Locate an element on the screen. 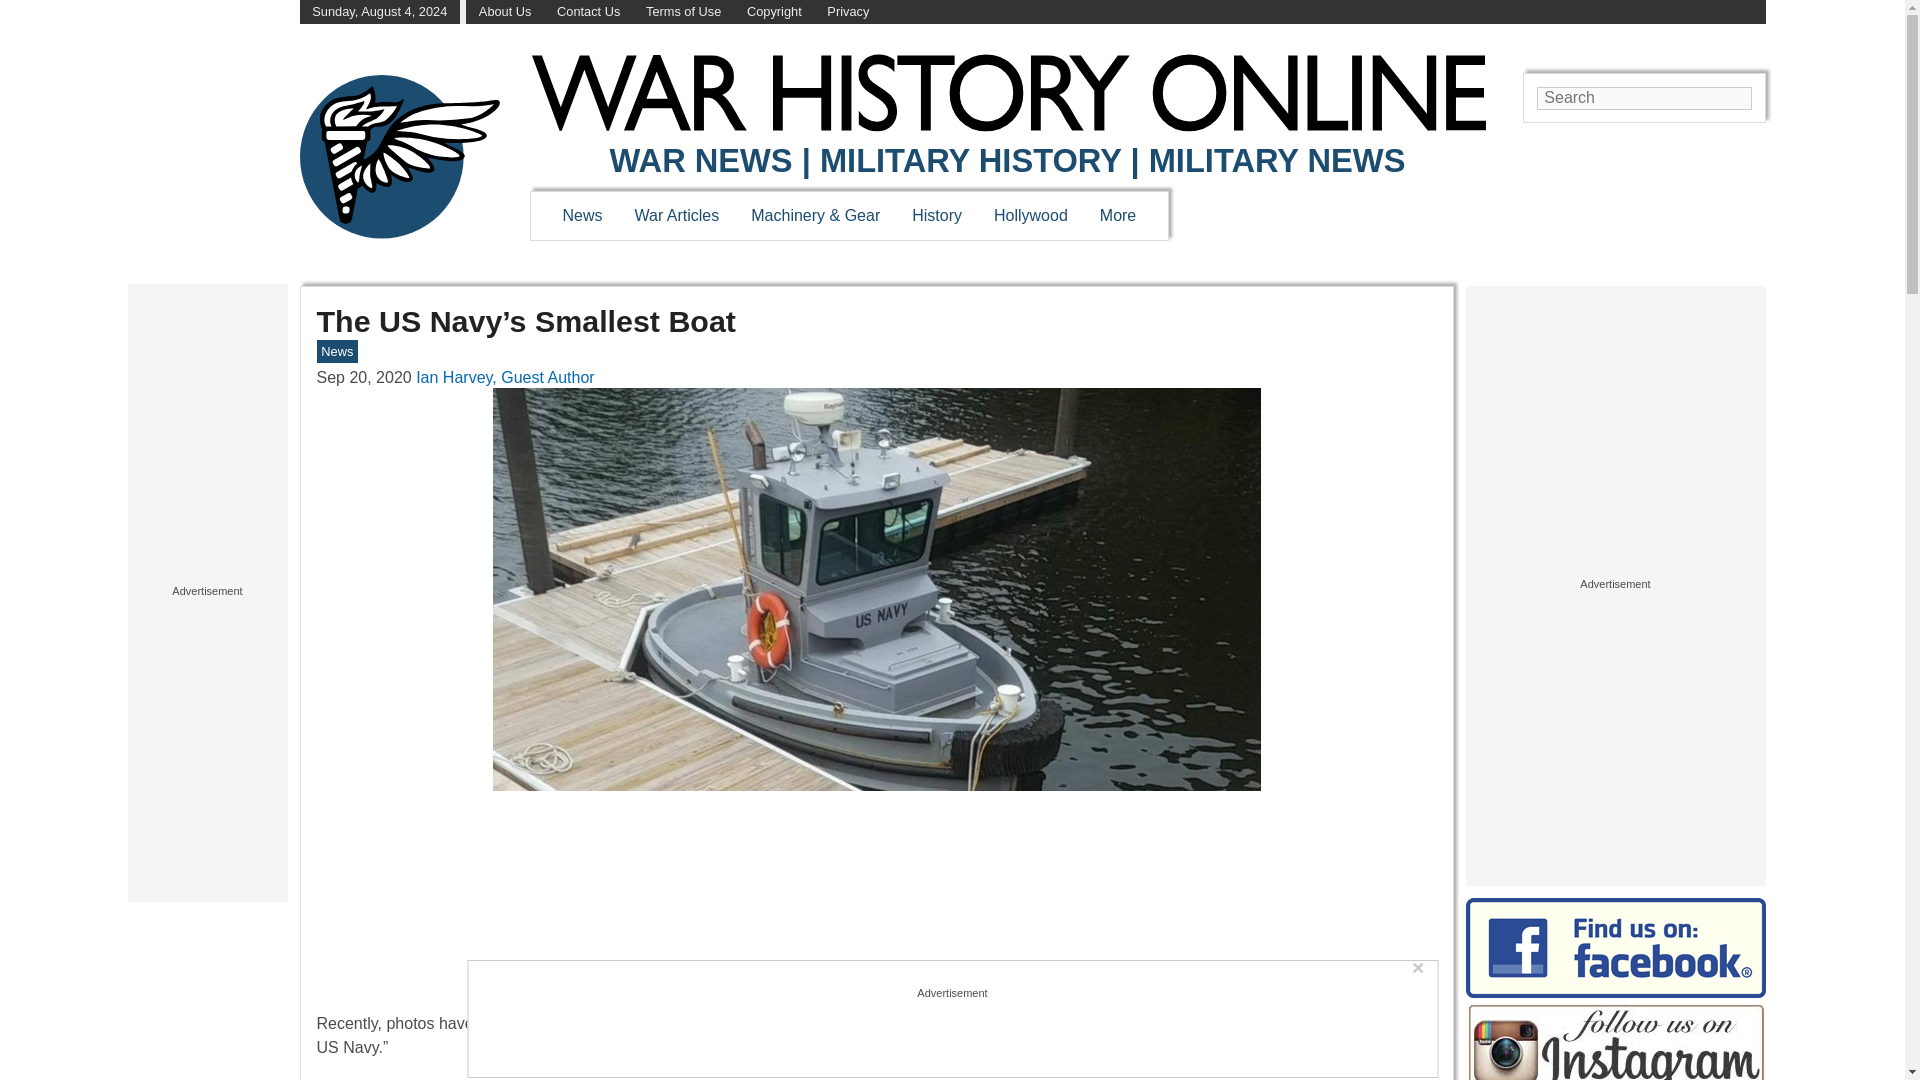 The image size is (1920, 1080). Copyright is located at coordinates (774, 12).